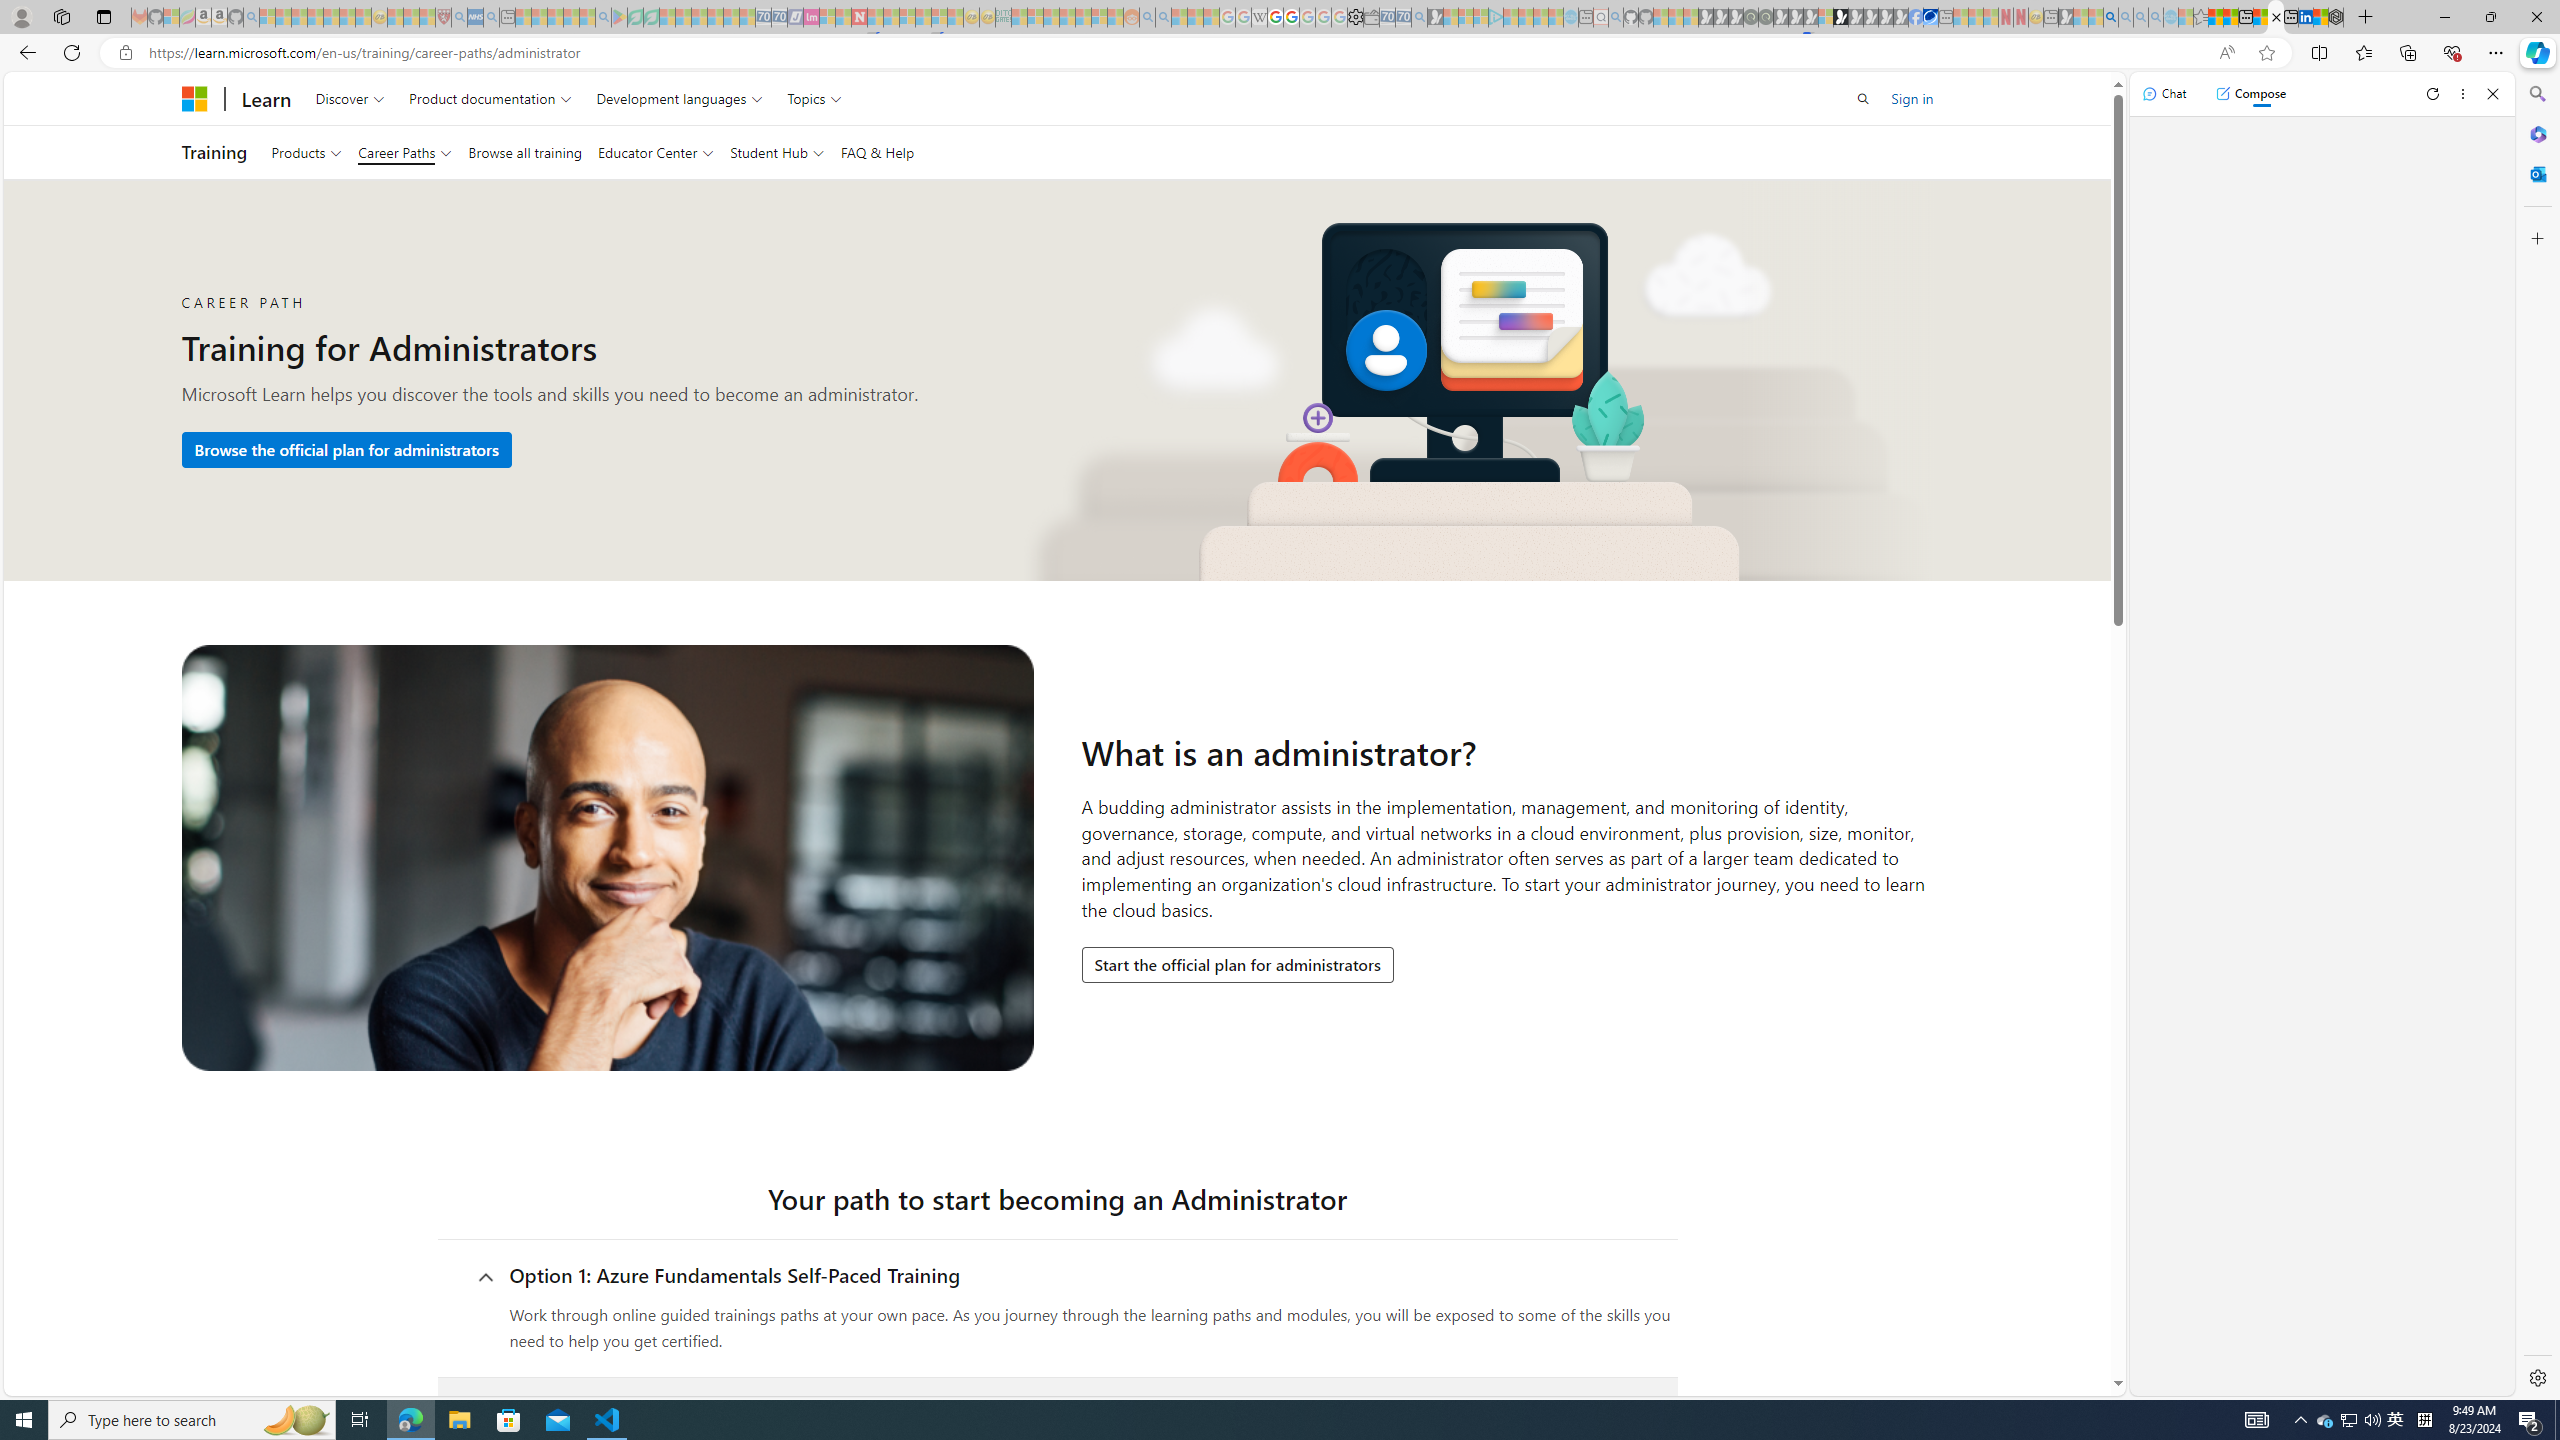 This screenshot has height=1440, width=2560. What do you see at coordinates (427, 17) in the screenshot?
I see `Local - MSN - Sleeping` at bounding box center [427, 17].